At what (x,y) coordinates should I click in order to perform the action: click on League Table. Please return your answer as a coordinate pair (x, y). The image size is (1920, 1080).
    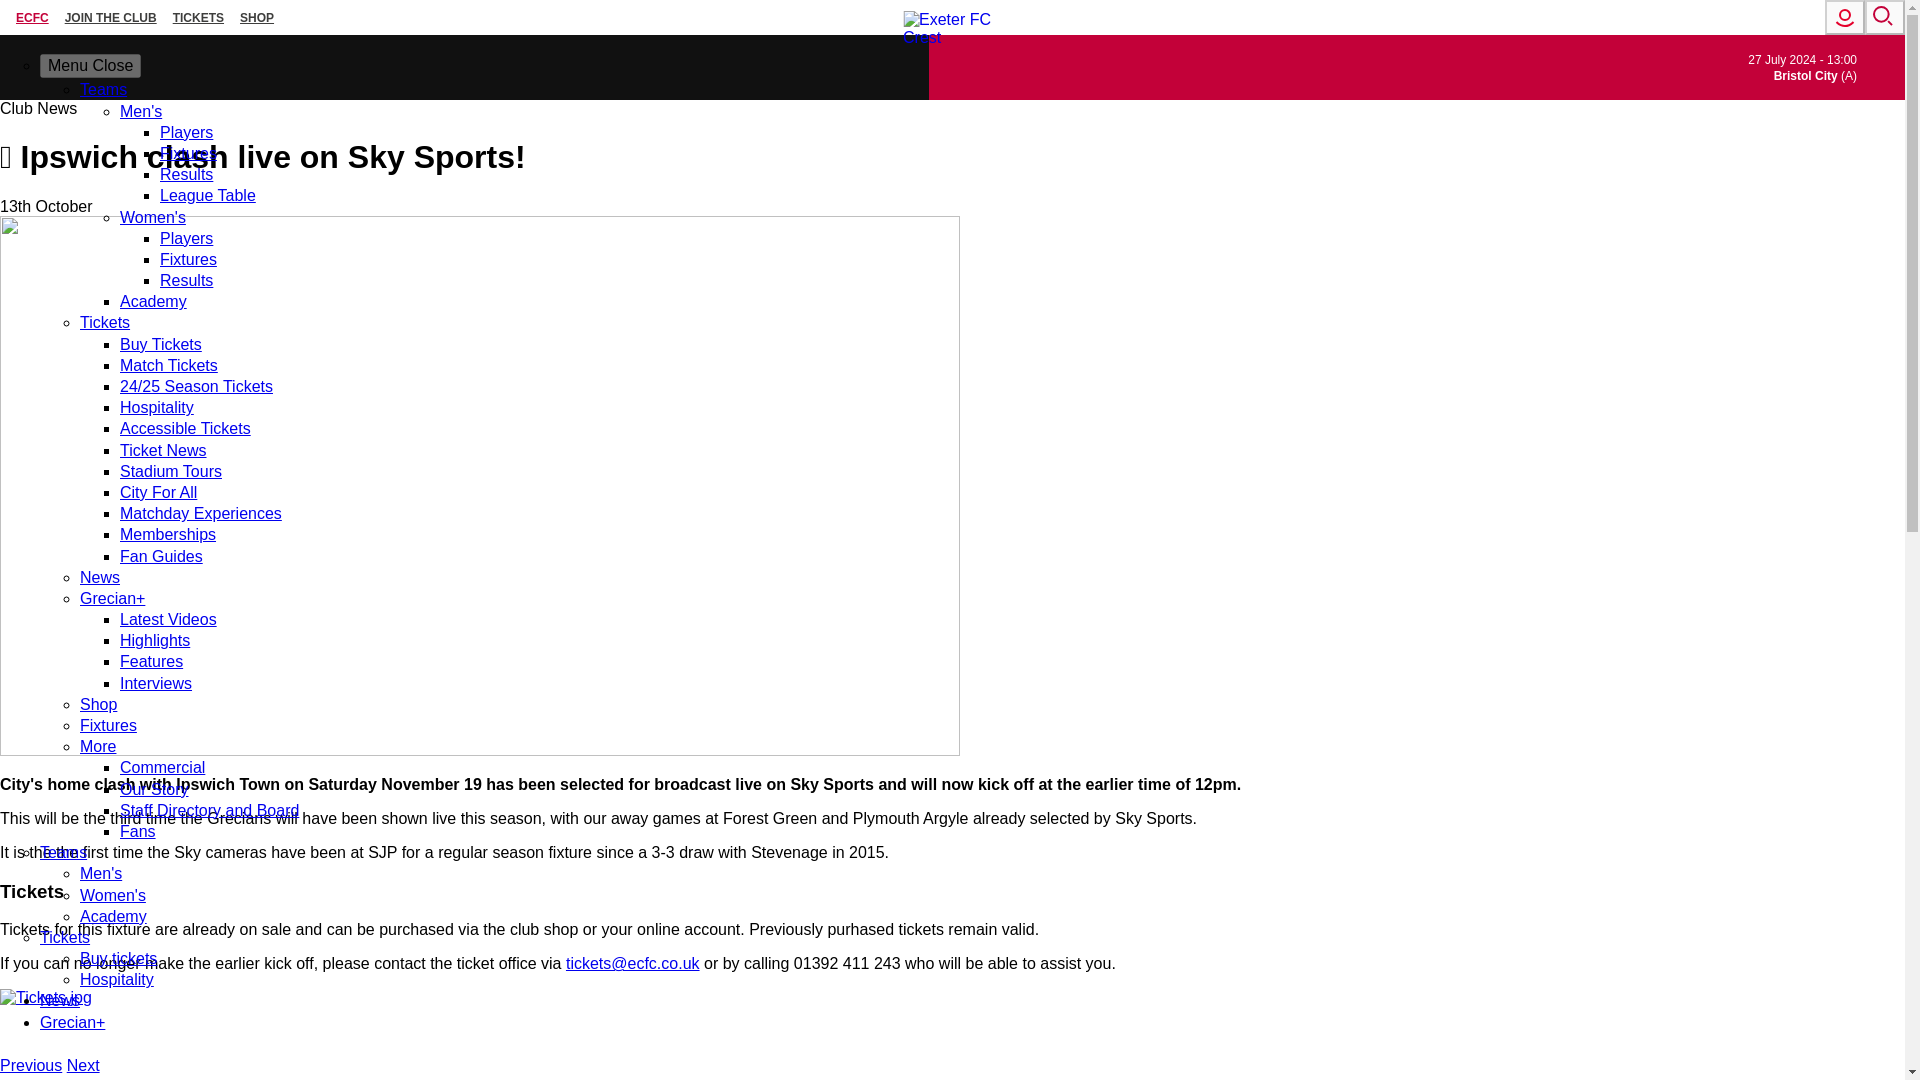
    Looking at the image, I should click on (207, 195).